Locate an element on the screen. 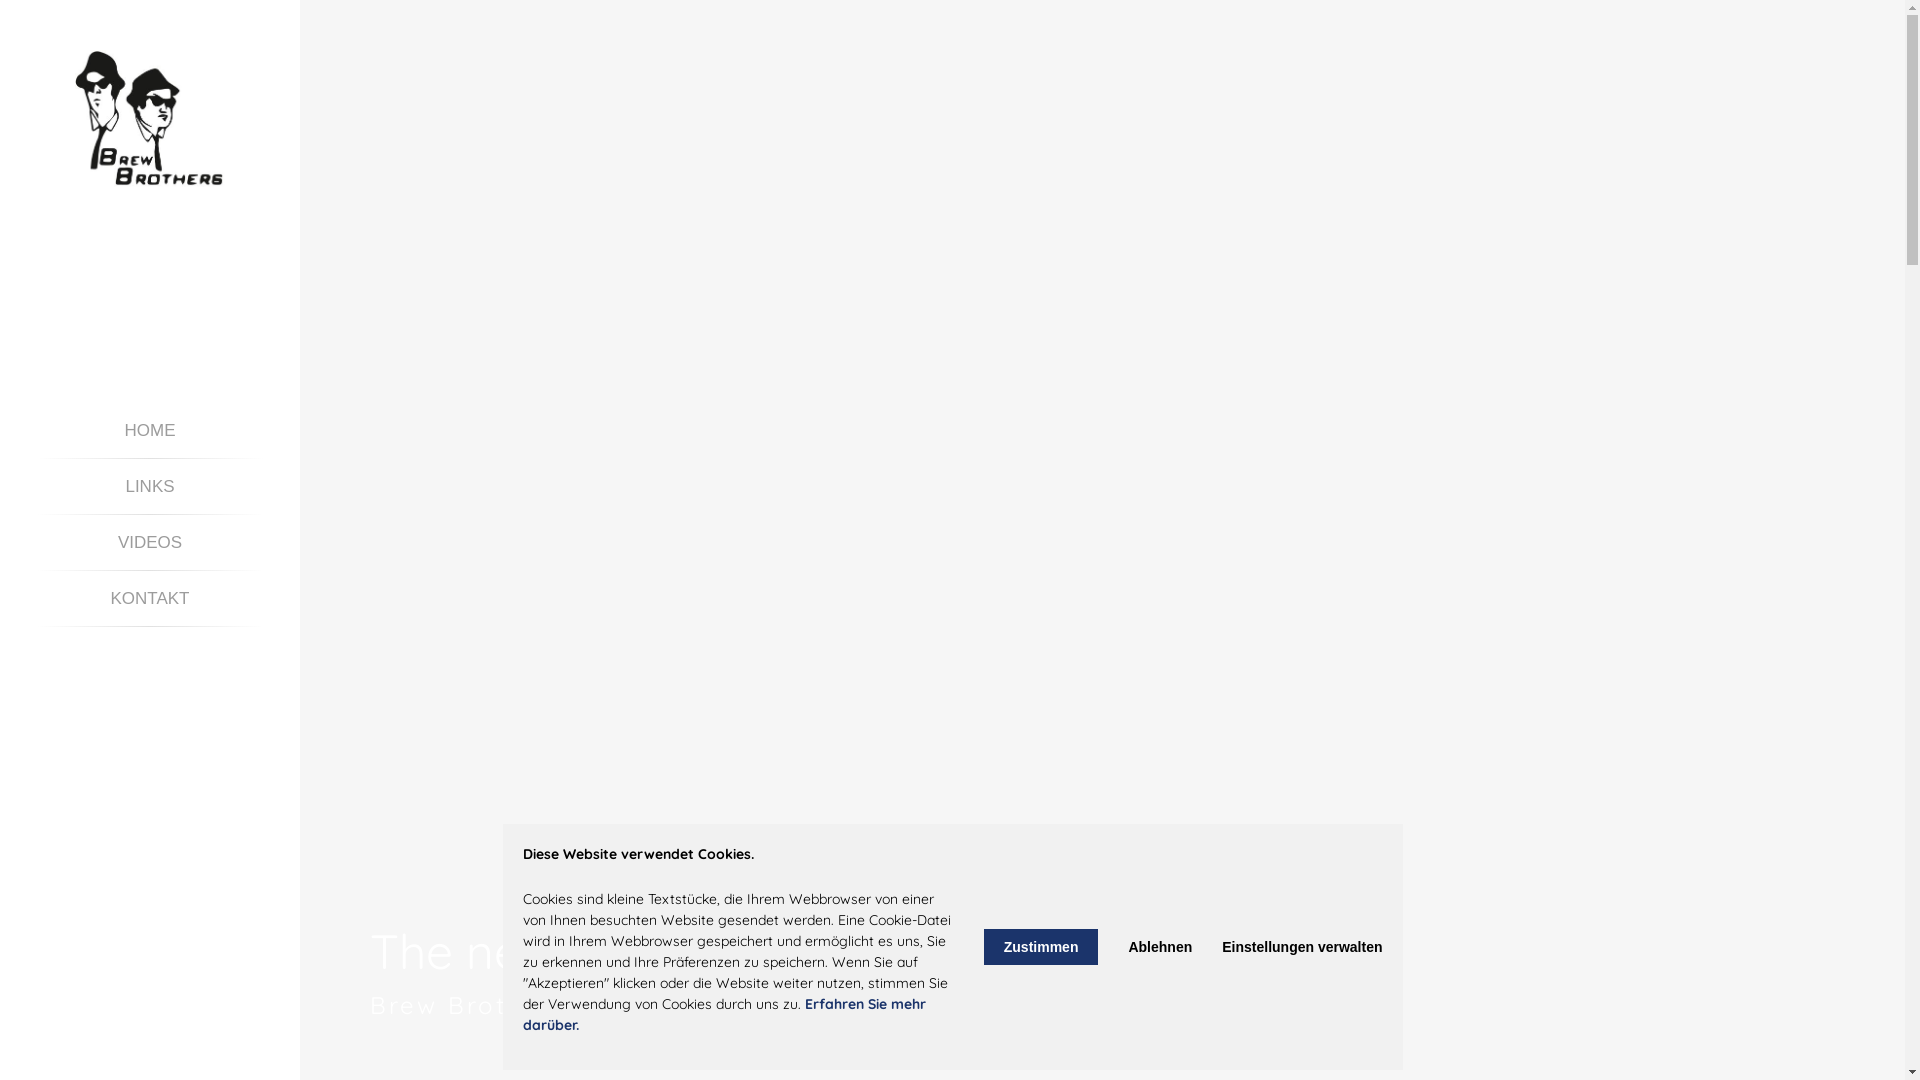  logo is located at coordinates (150, 118).